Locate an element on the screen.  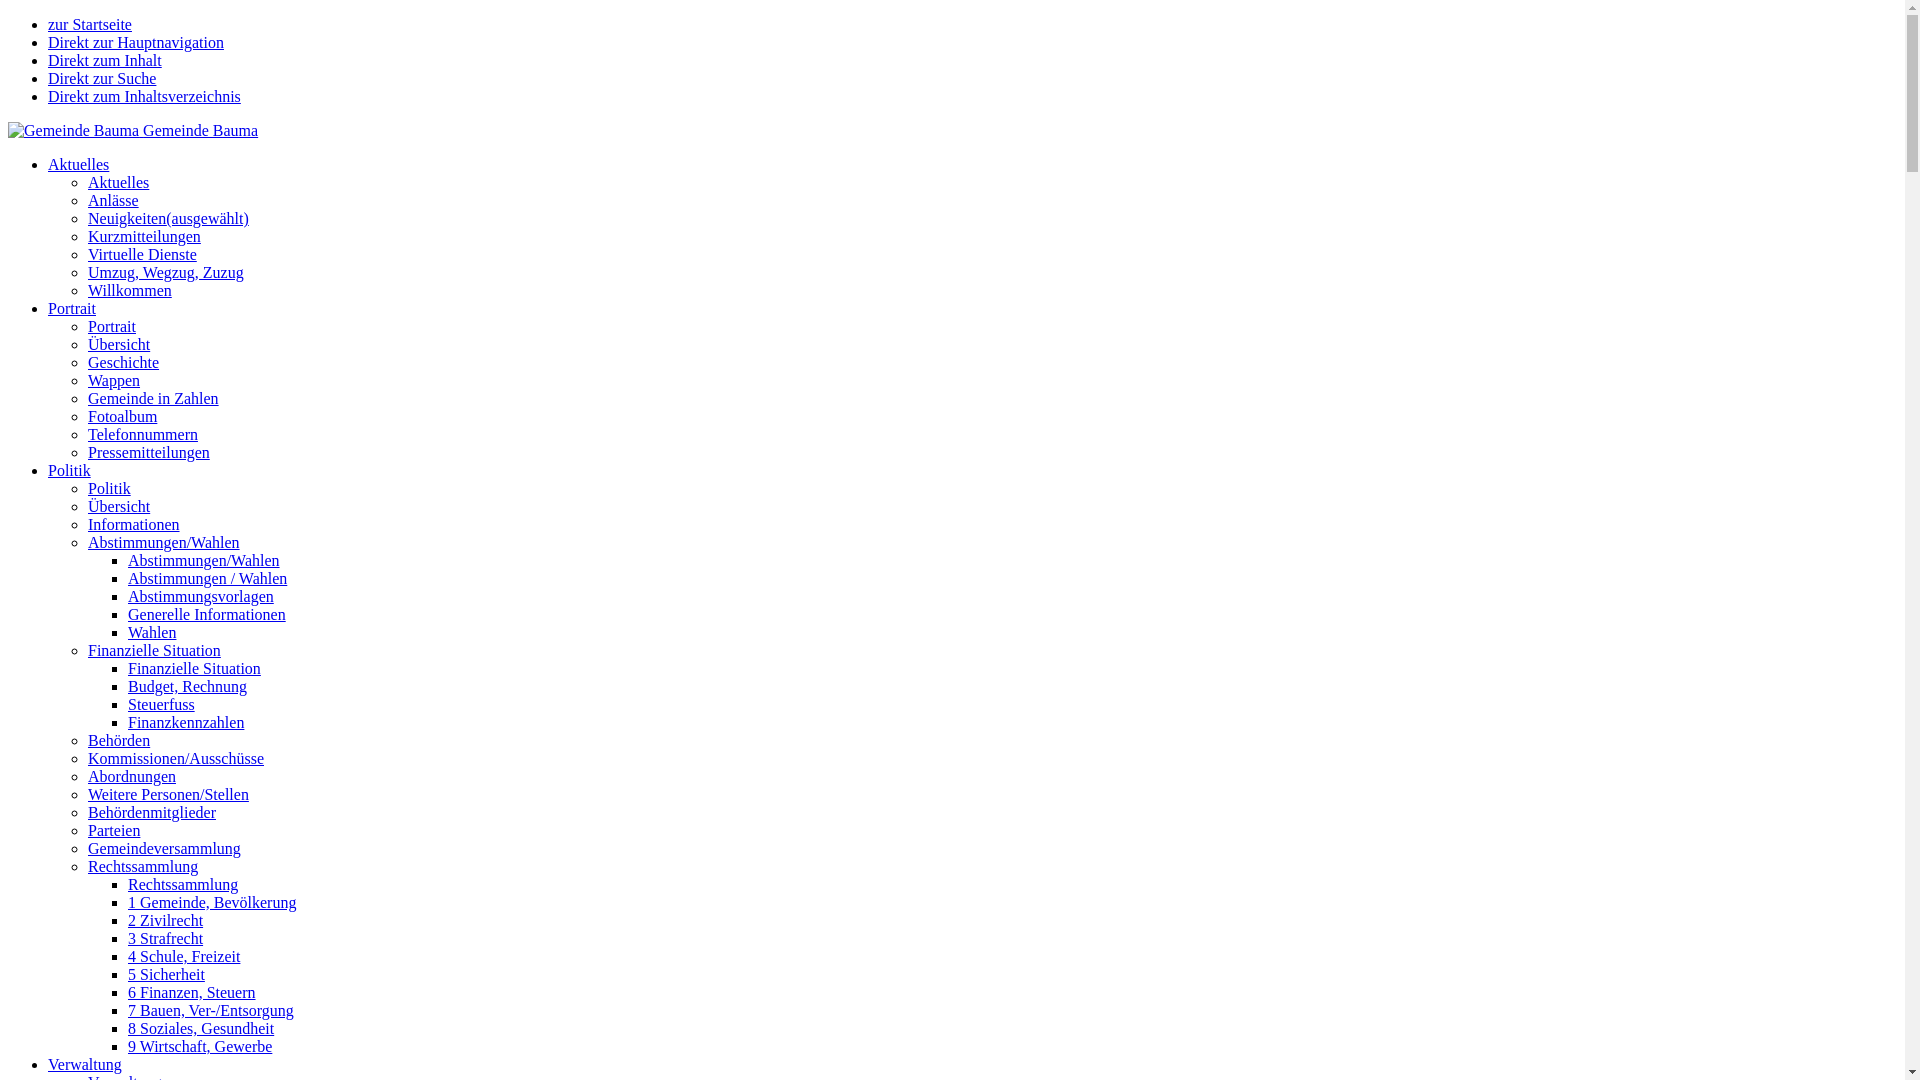
Finanzielle Situation is located at coordinates (154, 650).